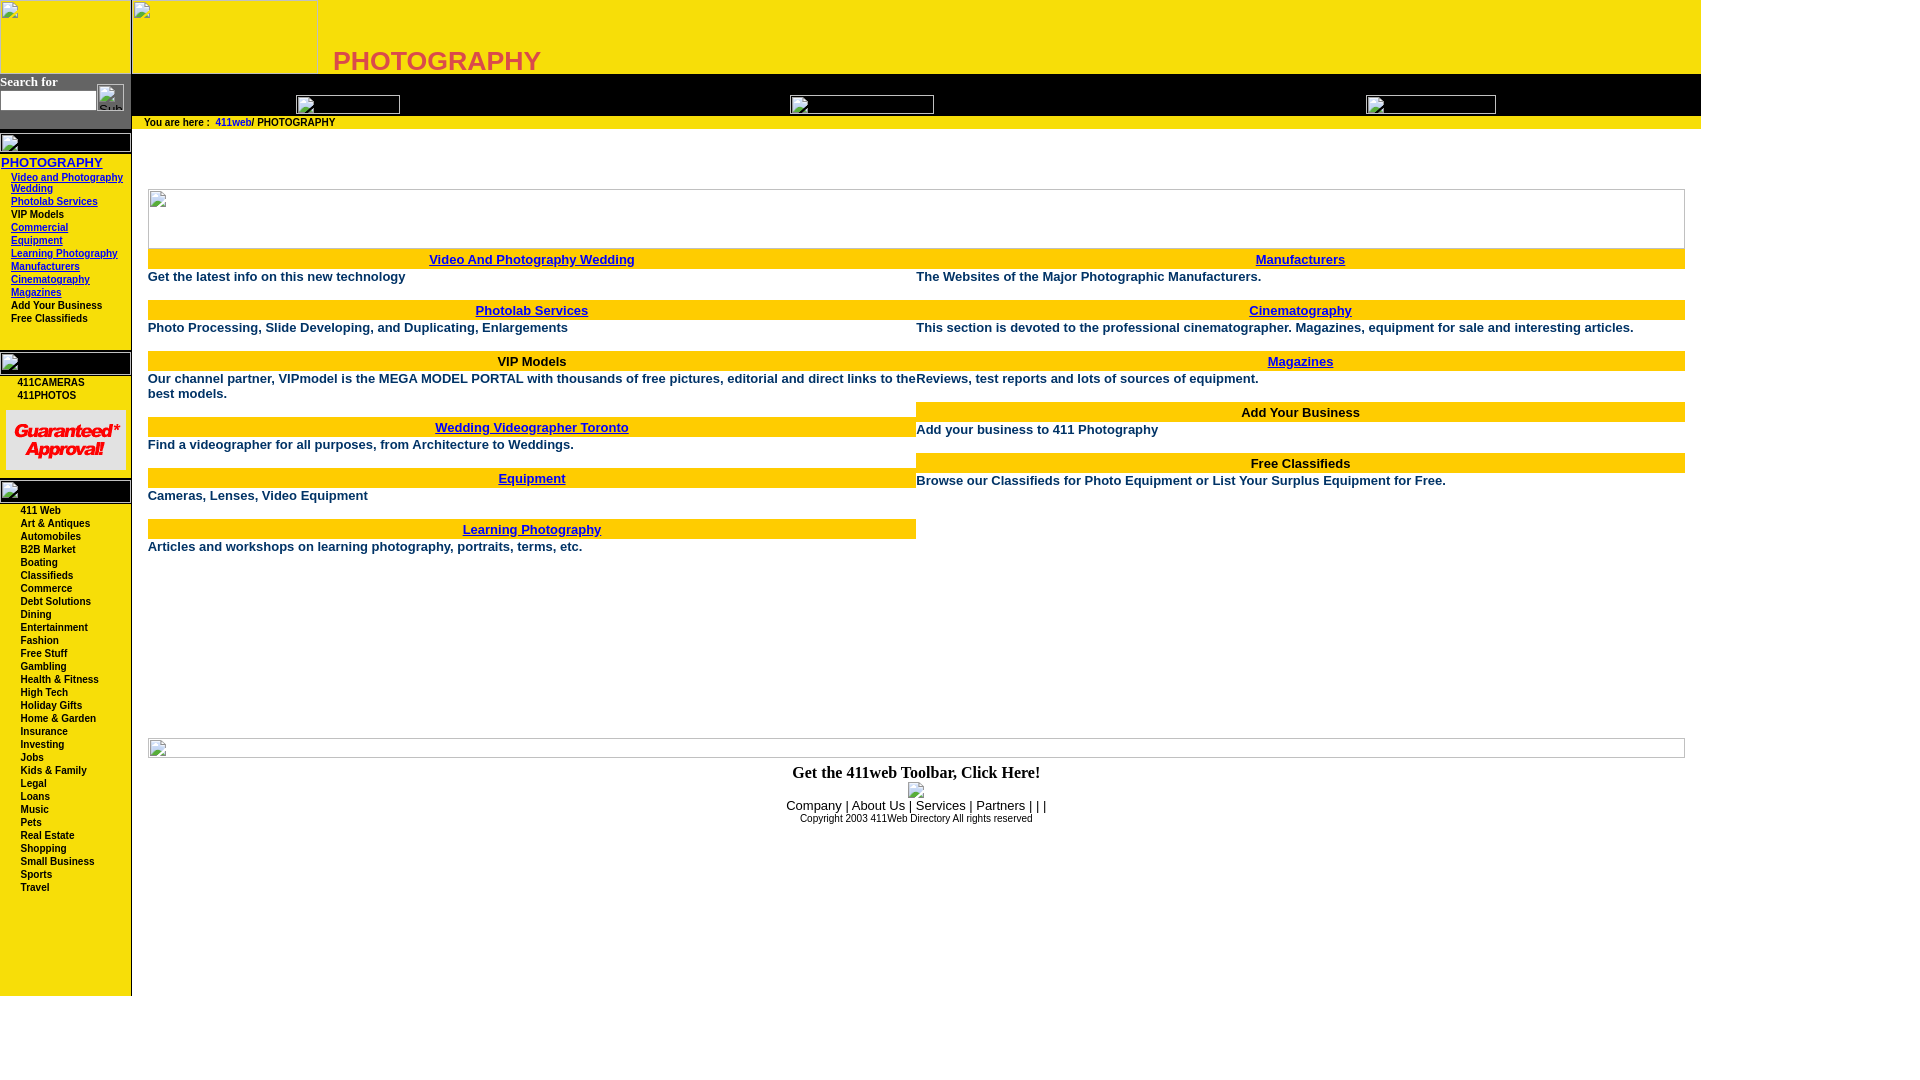 The width and height of the screenshot is (1920, 1080). What do you see at coordinates (532, 258) in the screenshot?
I see `Video And Photography Wedding` at bounding box center [532, 258].